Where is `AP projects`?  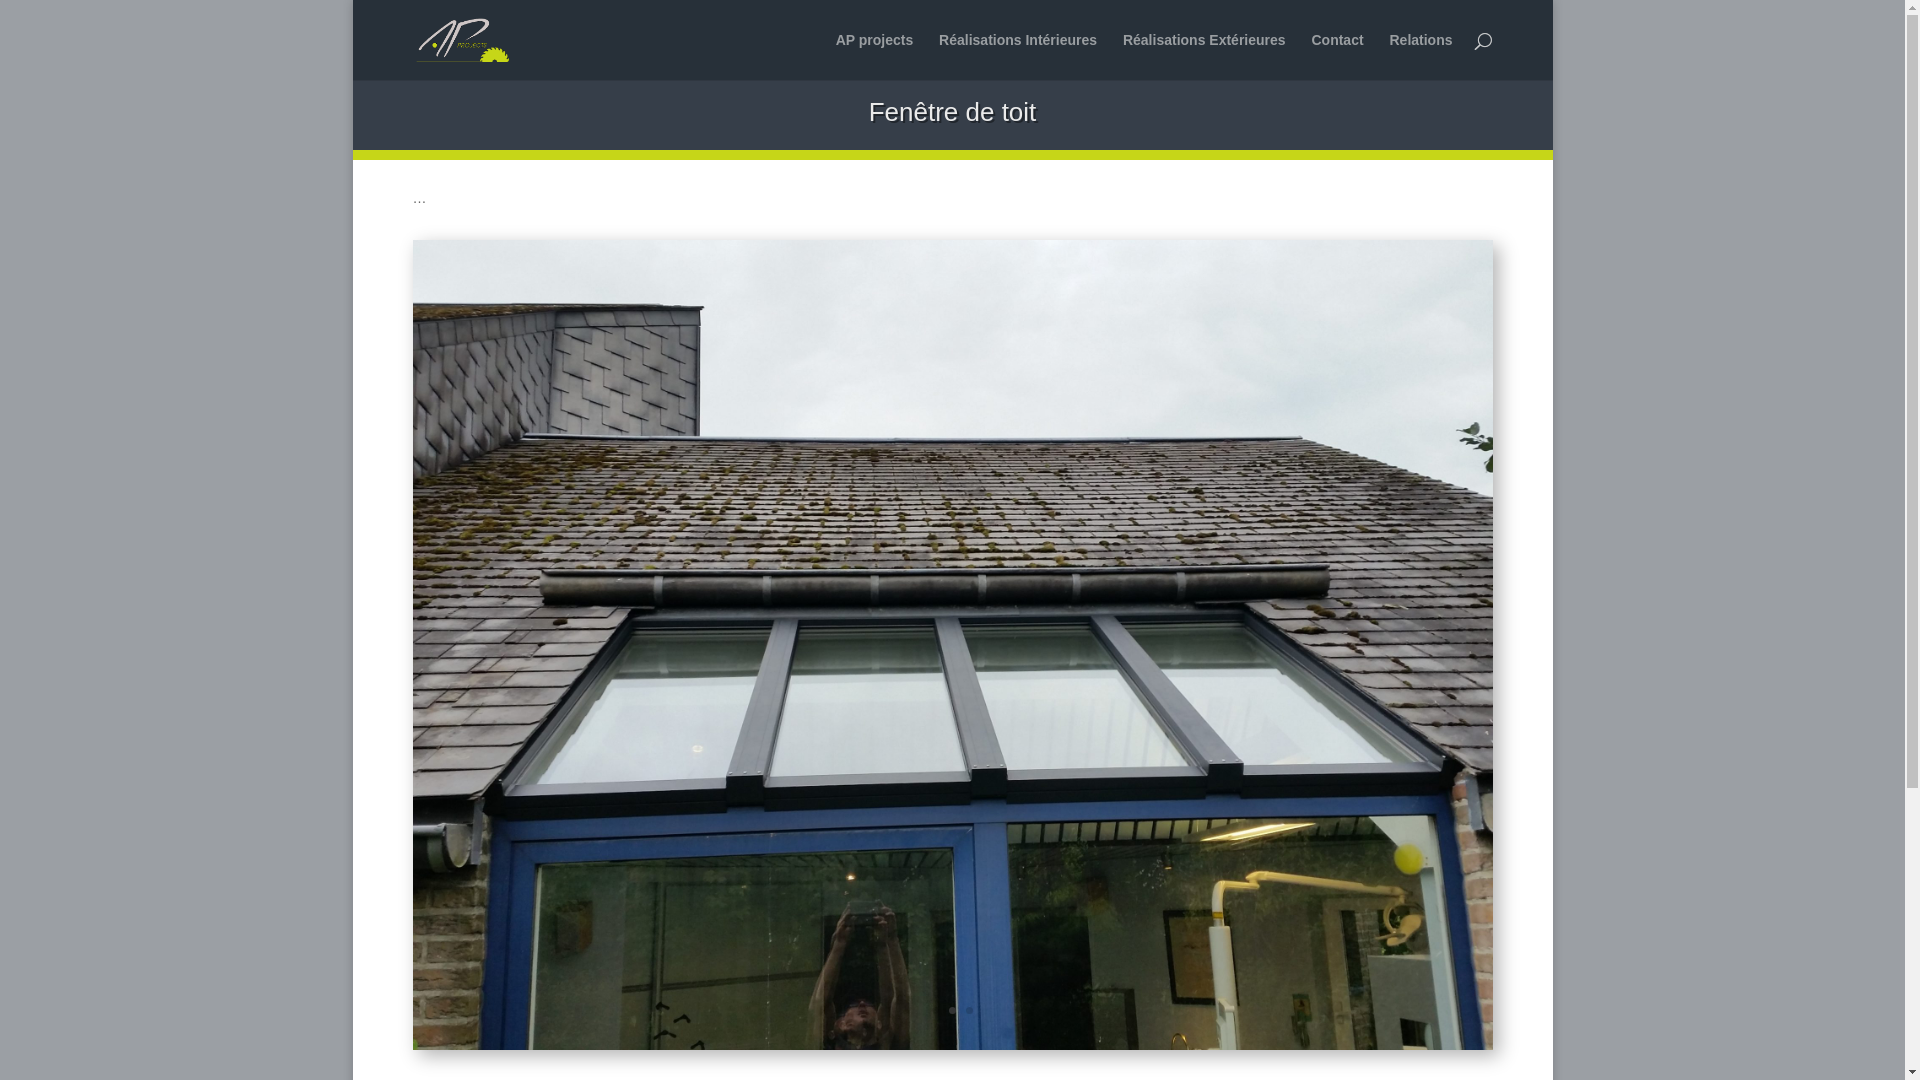 AP projects is located at coordinates (875, 56).